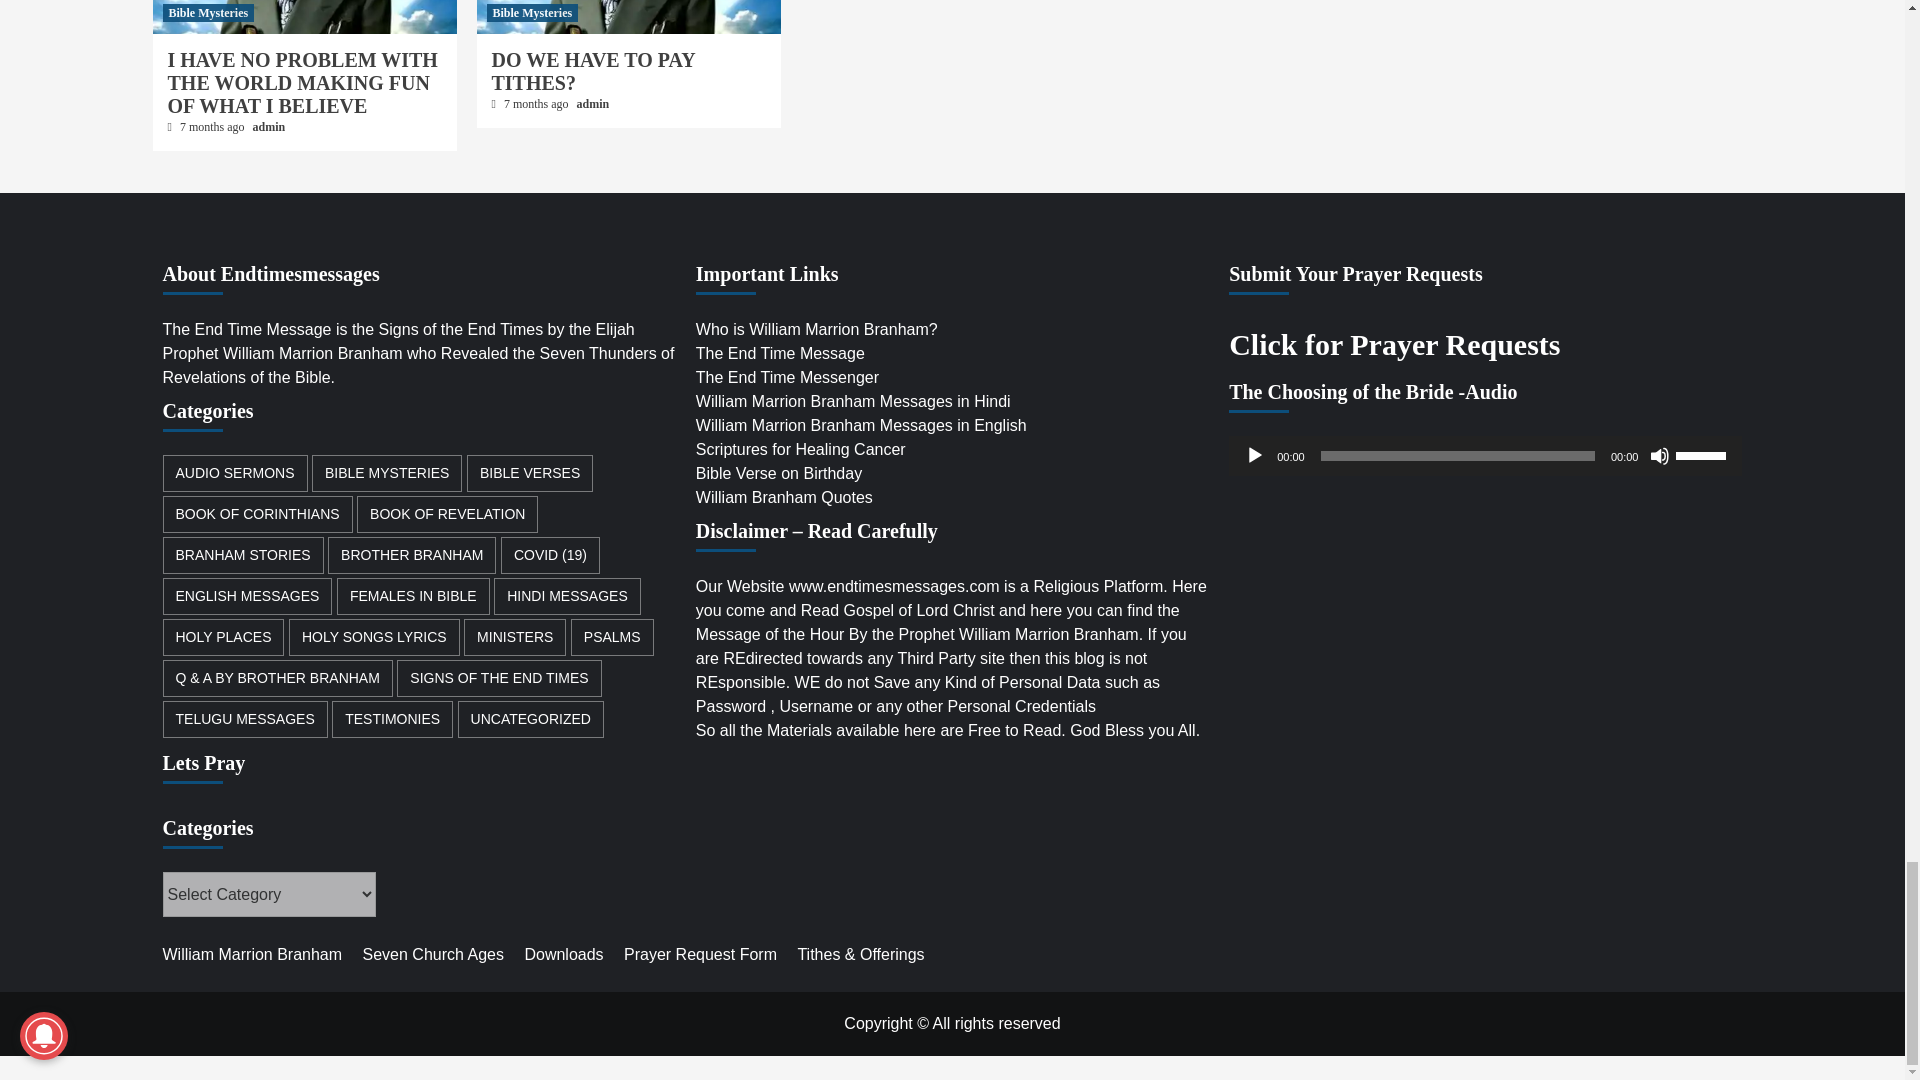 Image resolution: width=1920 pixels, height=1080 pixels. Describe the element at coordinates (1254, 456) in the screenshot. I see `Play` at that location.